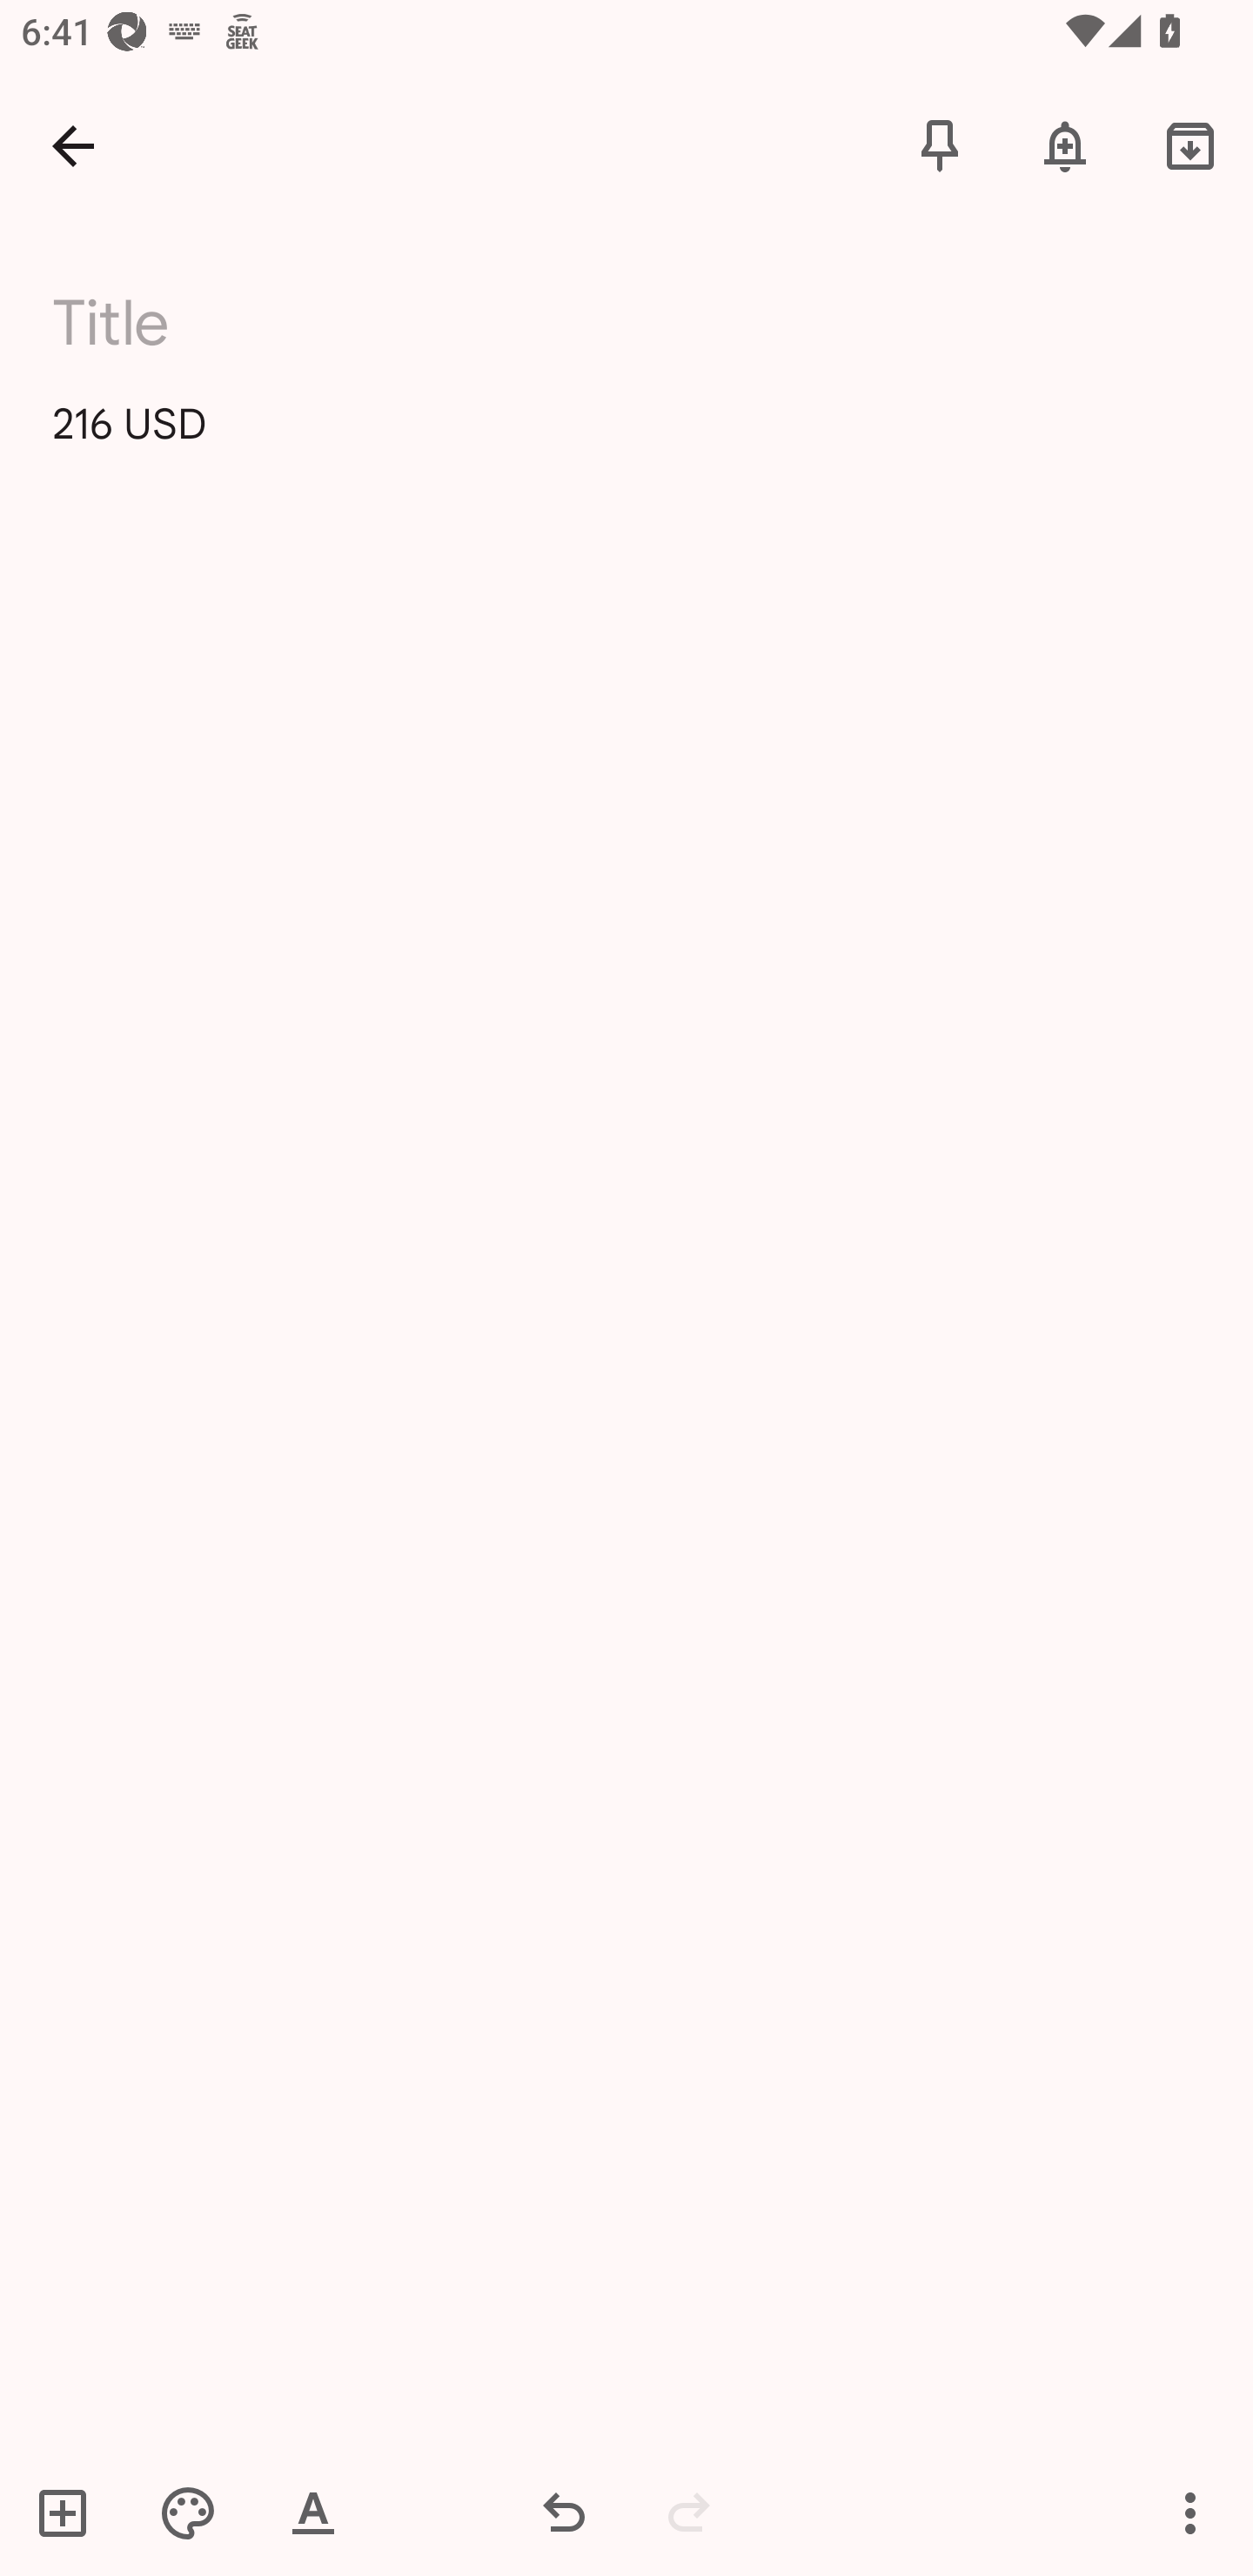 The image size is (1253, 2576). What do you see at coordinates (318, 322) in the screenshot?
I see `216 USD.  216 USD` at bounding box center [318, 322].